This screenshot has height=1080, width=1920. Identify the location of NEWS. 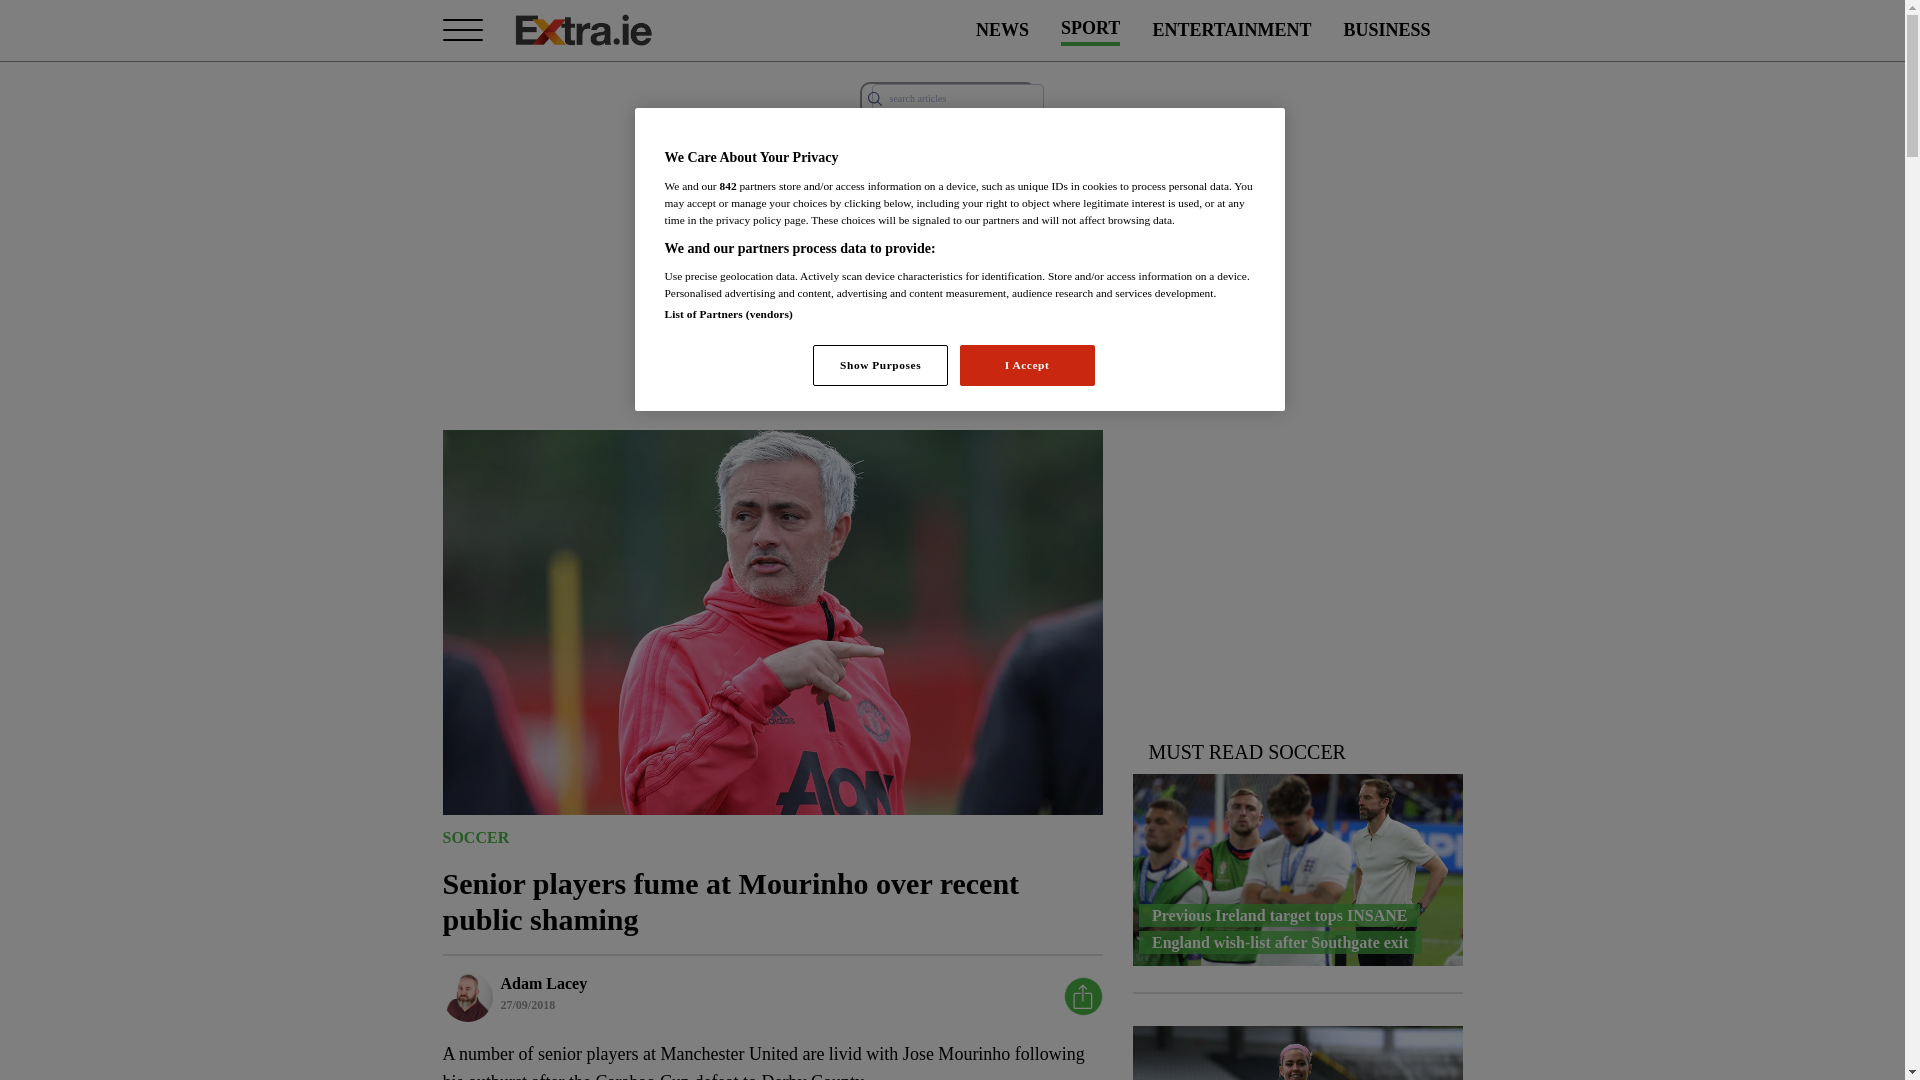
(1002, 30).